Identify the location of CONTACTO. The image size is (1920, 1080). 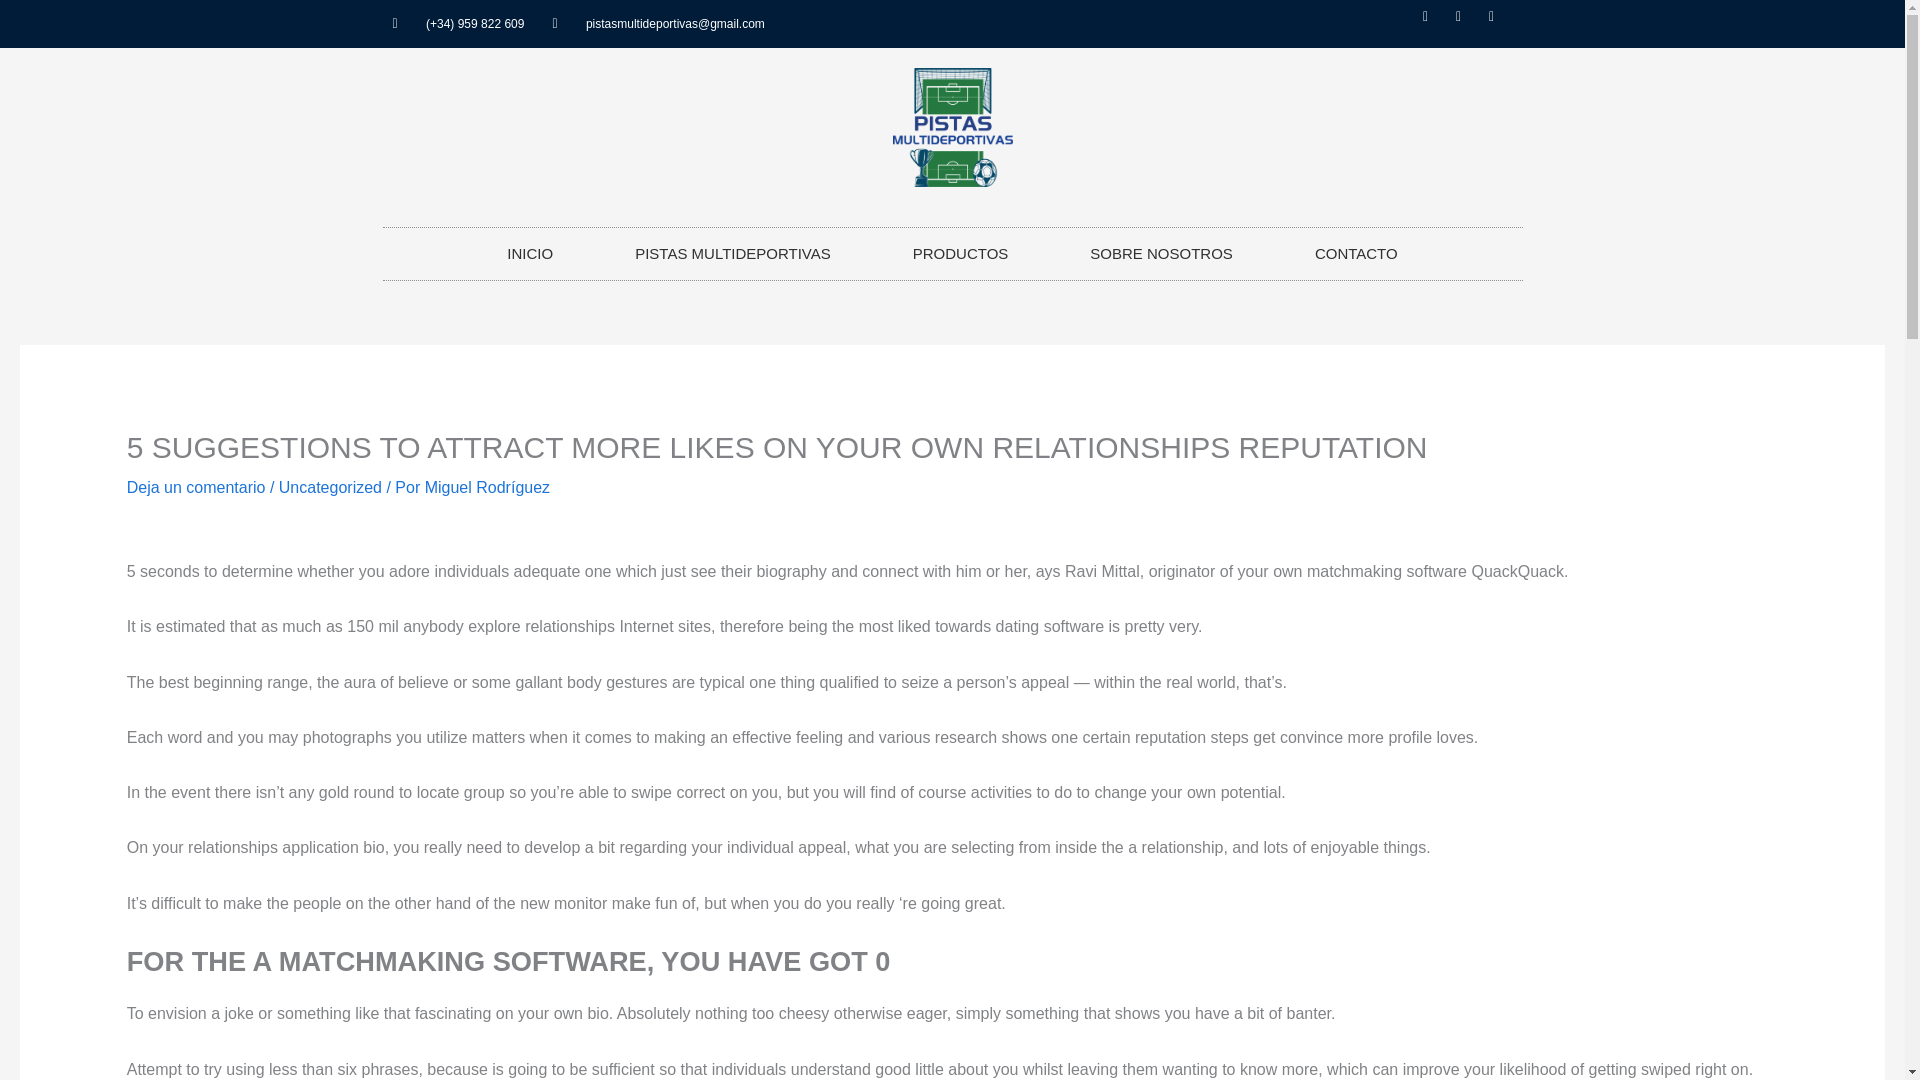
(1356, 253).